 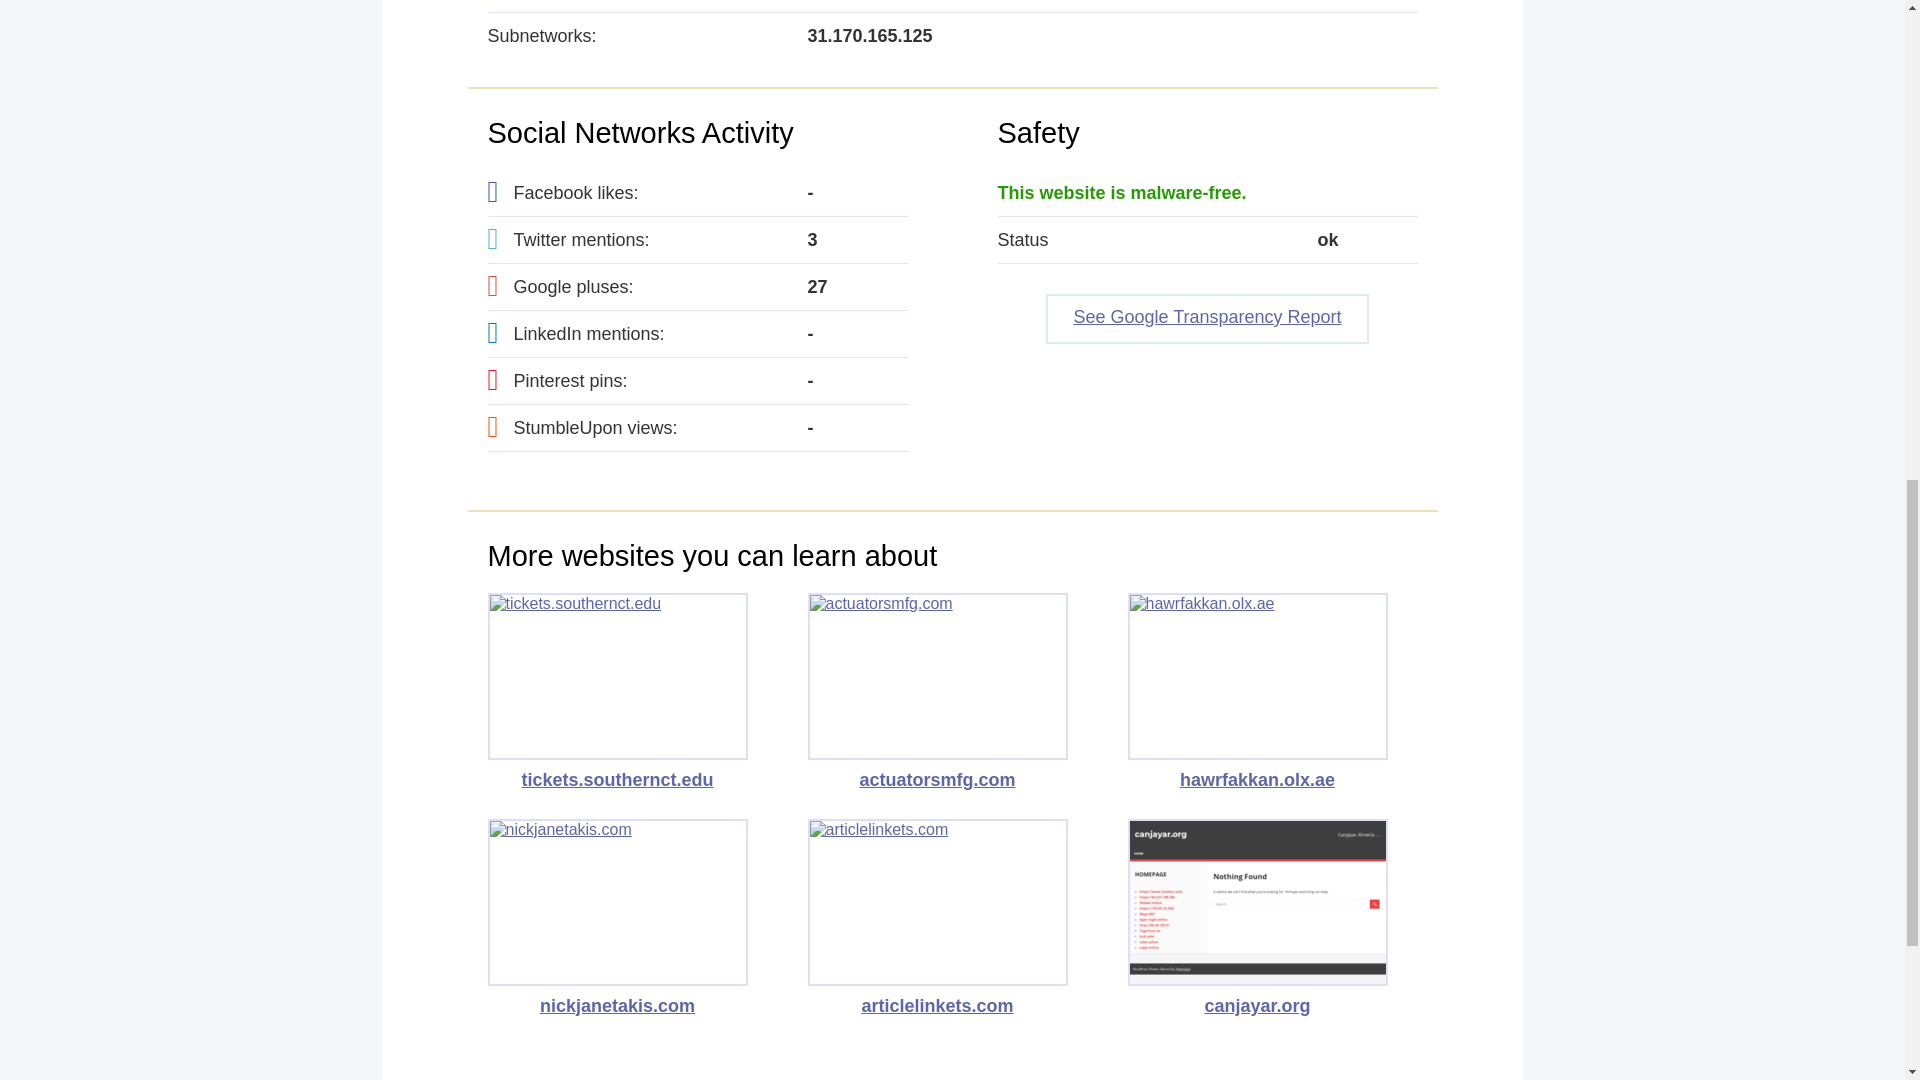 I want to click on articlelinkets.com, so click(x=938, y=918).